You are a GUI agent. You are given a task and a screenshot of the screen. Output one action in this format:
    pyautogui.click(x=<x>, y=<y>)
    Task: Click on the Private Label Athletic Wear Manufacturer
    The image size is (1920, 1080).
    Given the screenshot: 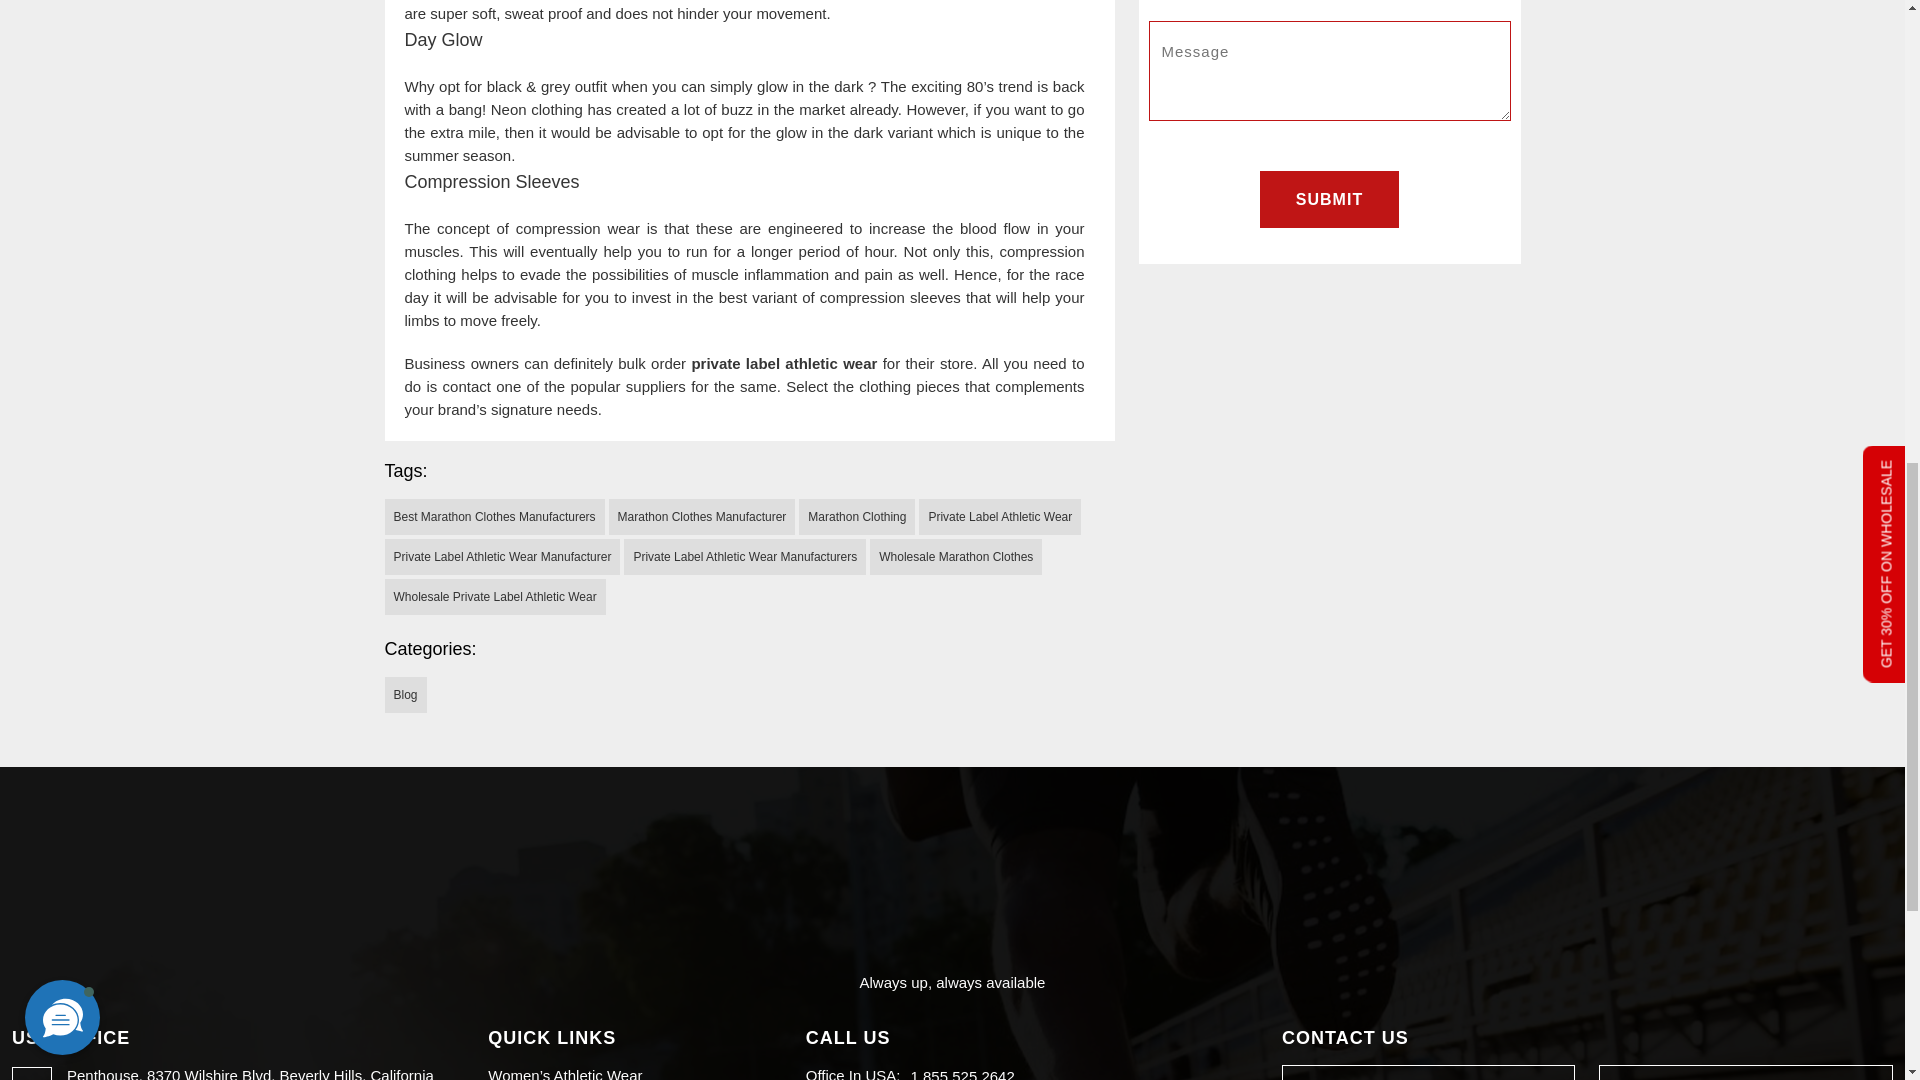 What is the action you would take?
    pyautogui.click(x=502, y=556)
    